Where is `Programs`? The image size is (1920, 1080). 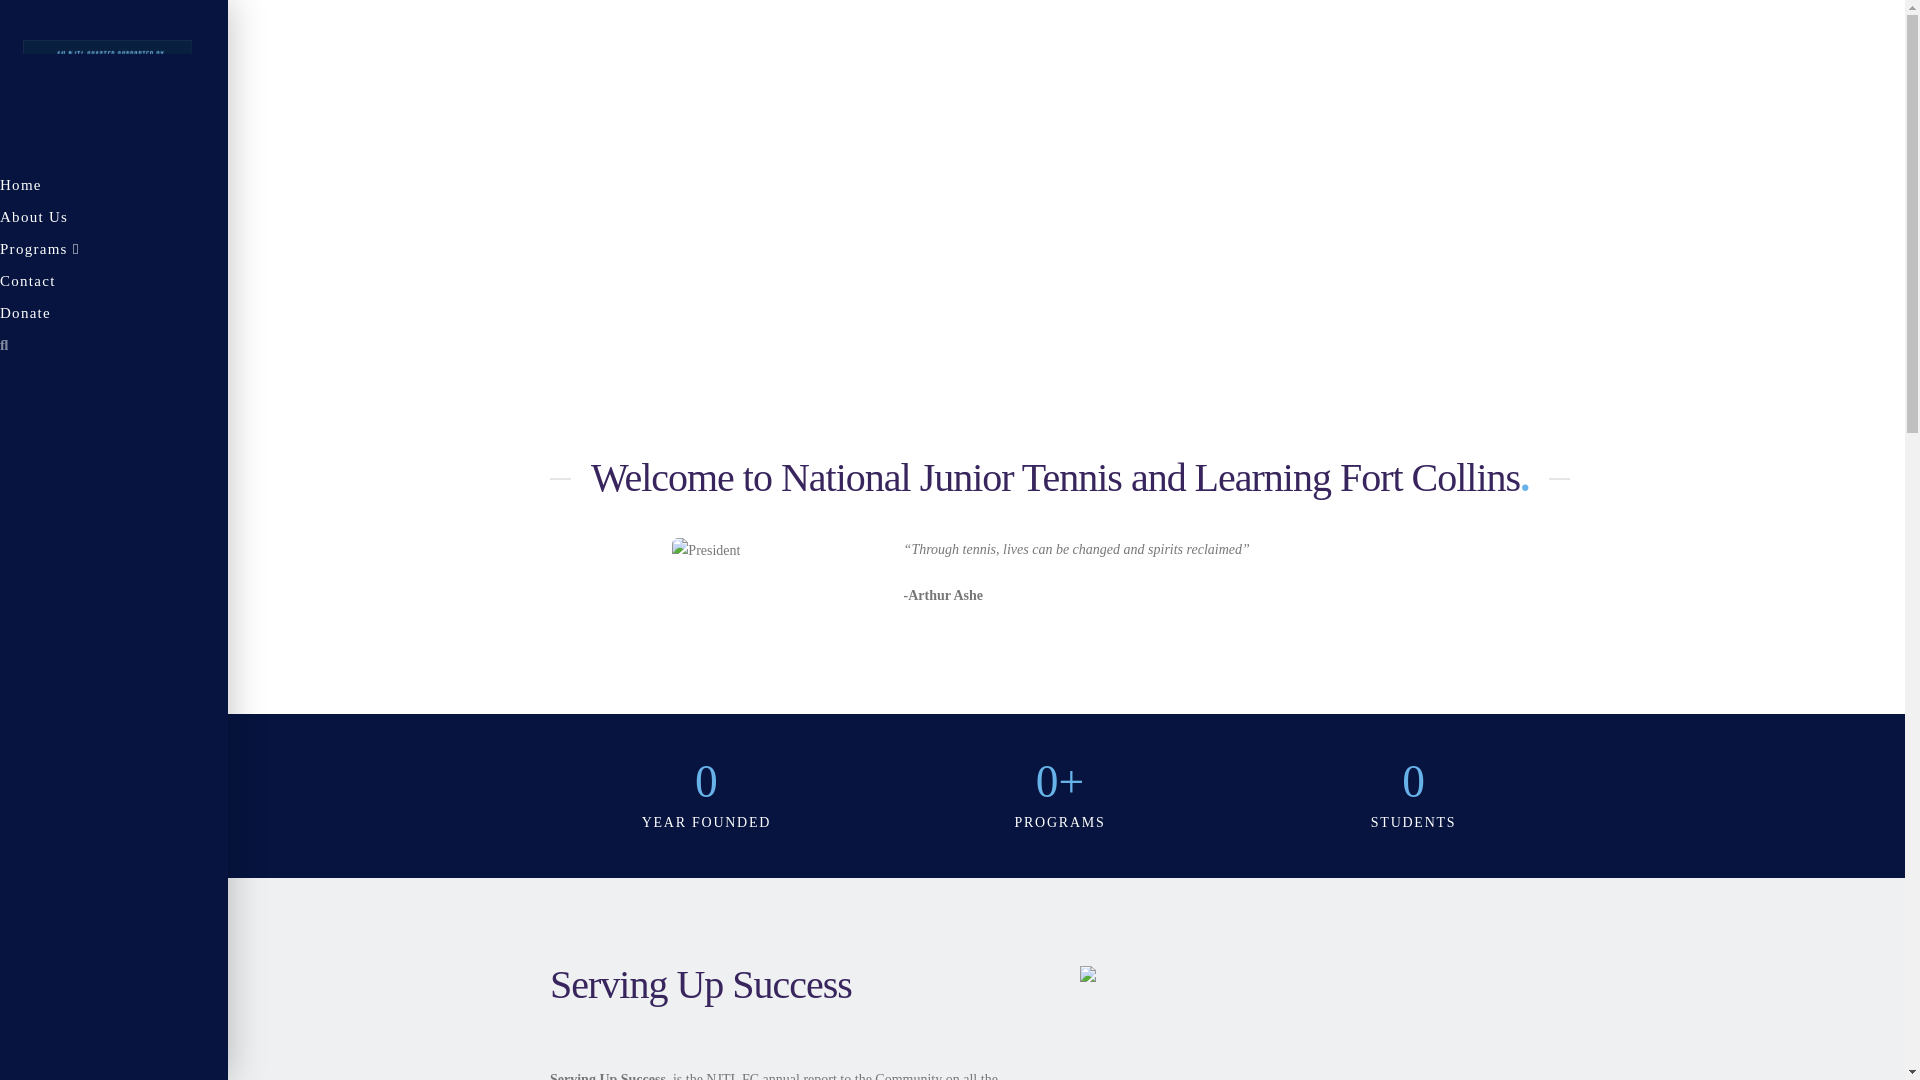
Programs is located at coordinates (114, 252).